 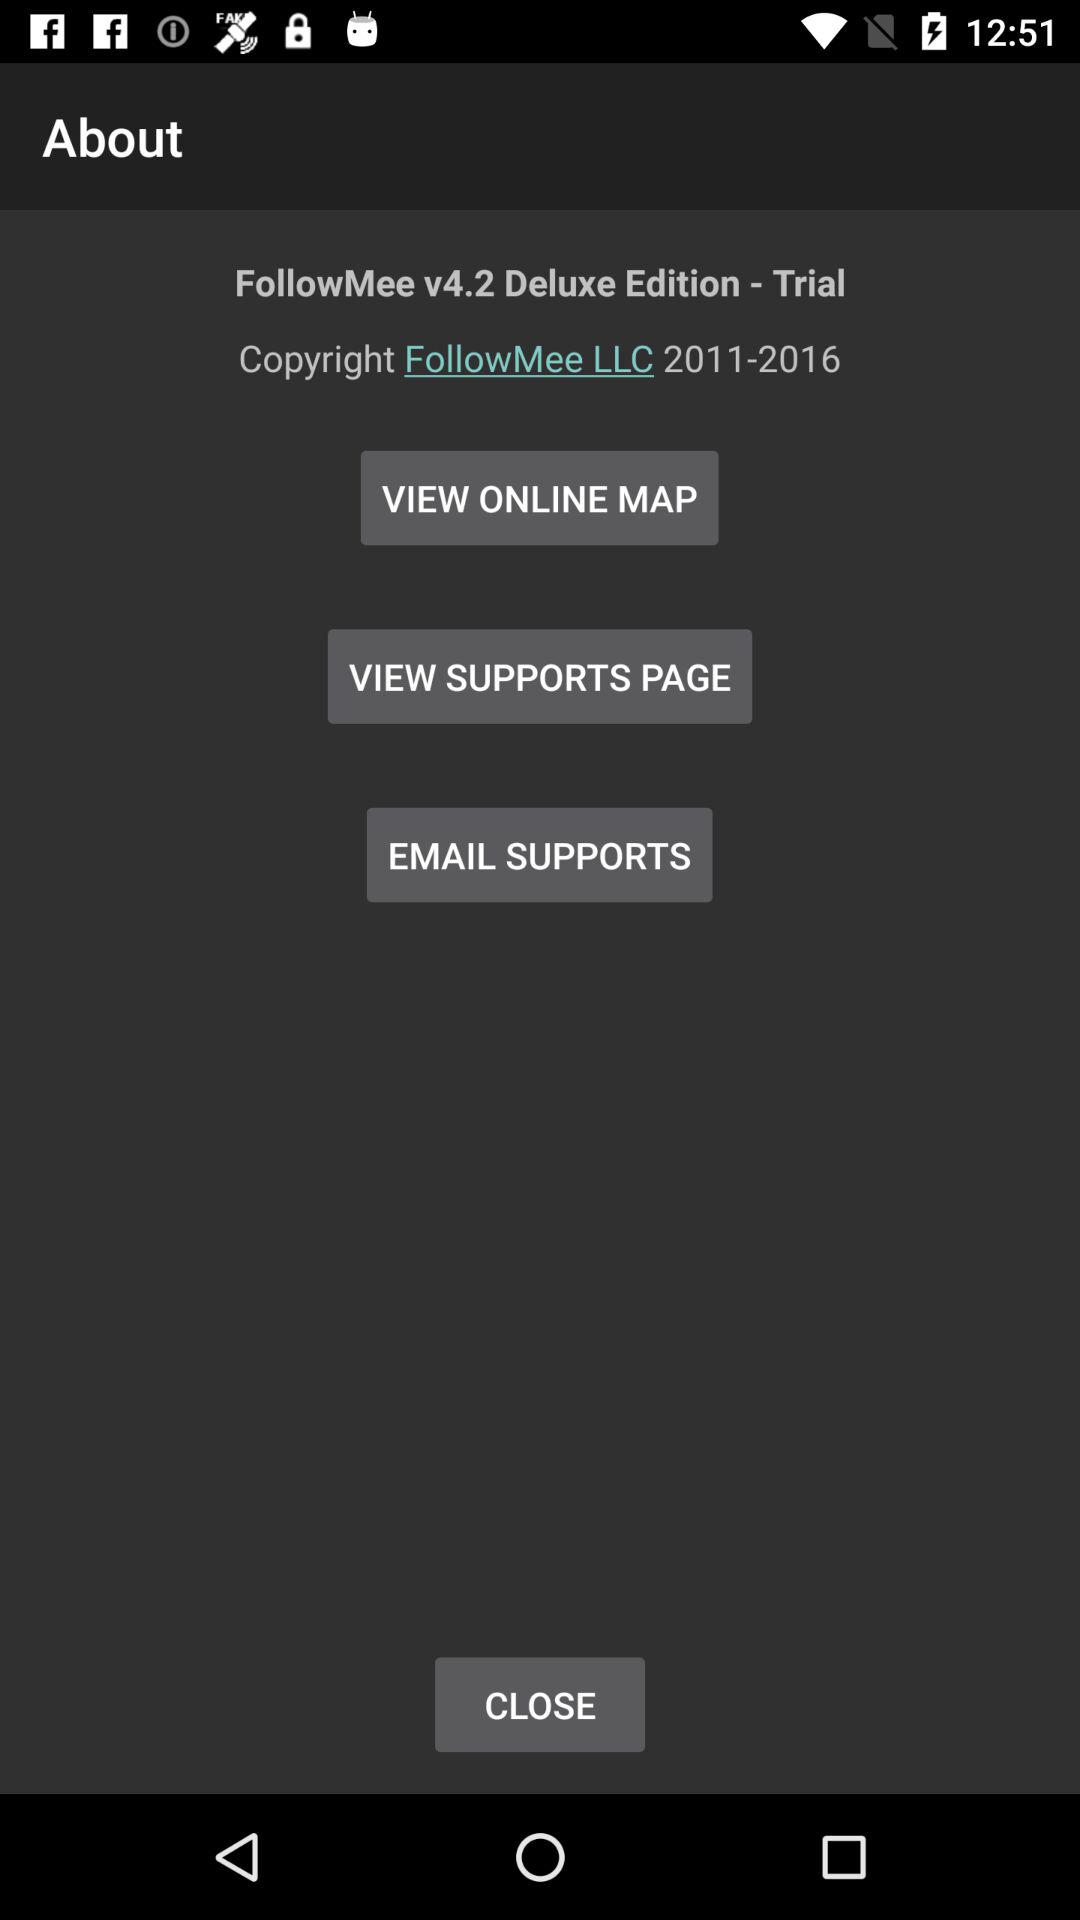 I want to click on select item below the view online map item, so click(x=540, y=676).